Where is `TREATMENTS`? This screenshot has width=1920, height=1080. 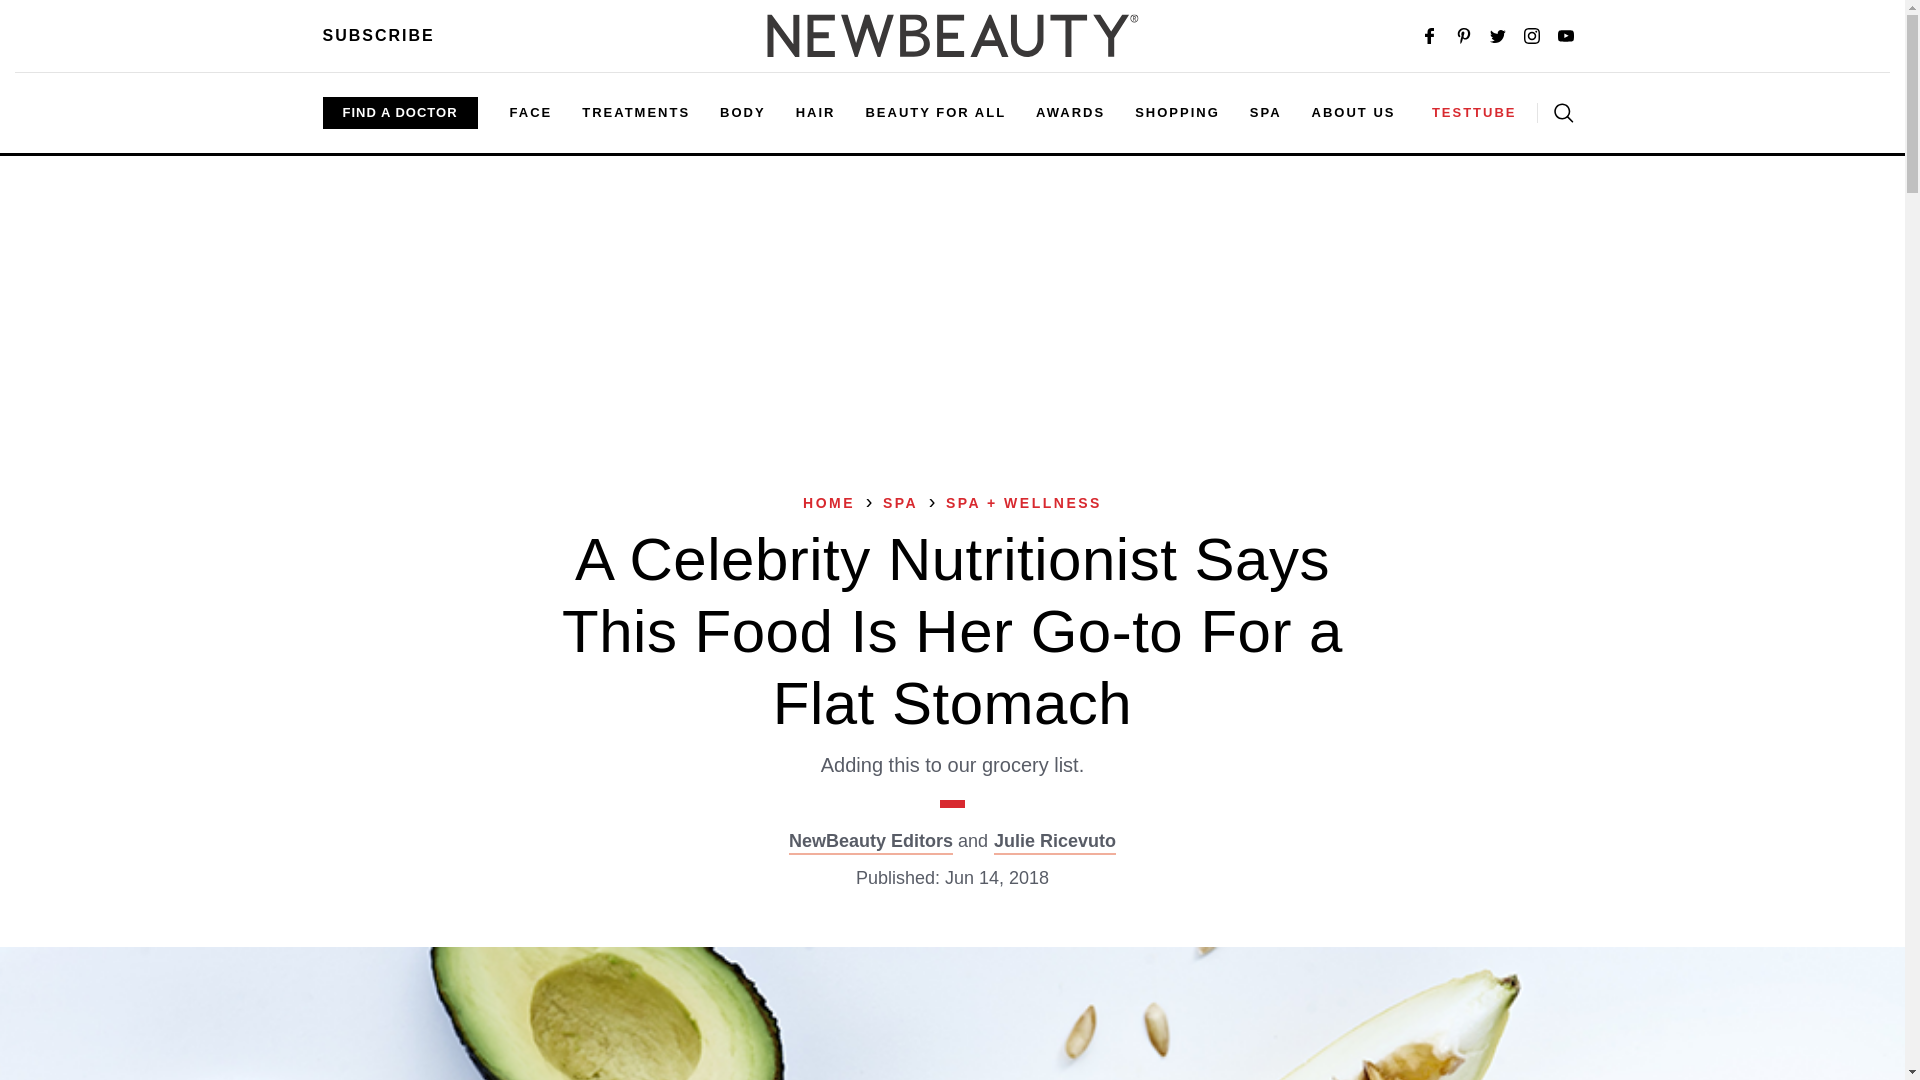
TREATMENTS is located at coordinates (635, 112).